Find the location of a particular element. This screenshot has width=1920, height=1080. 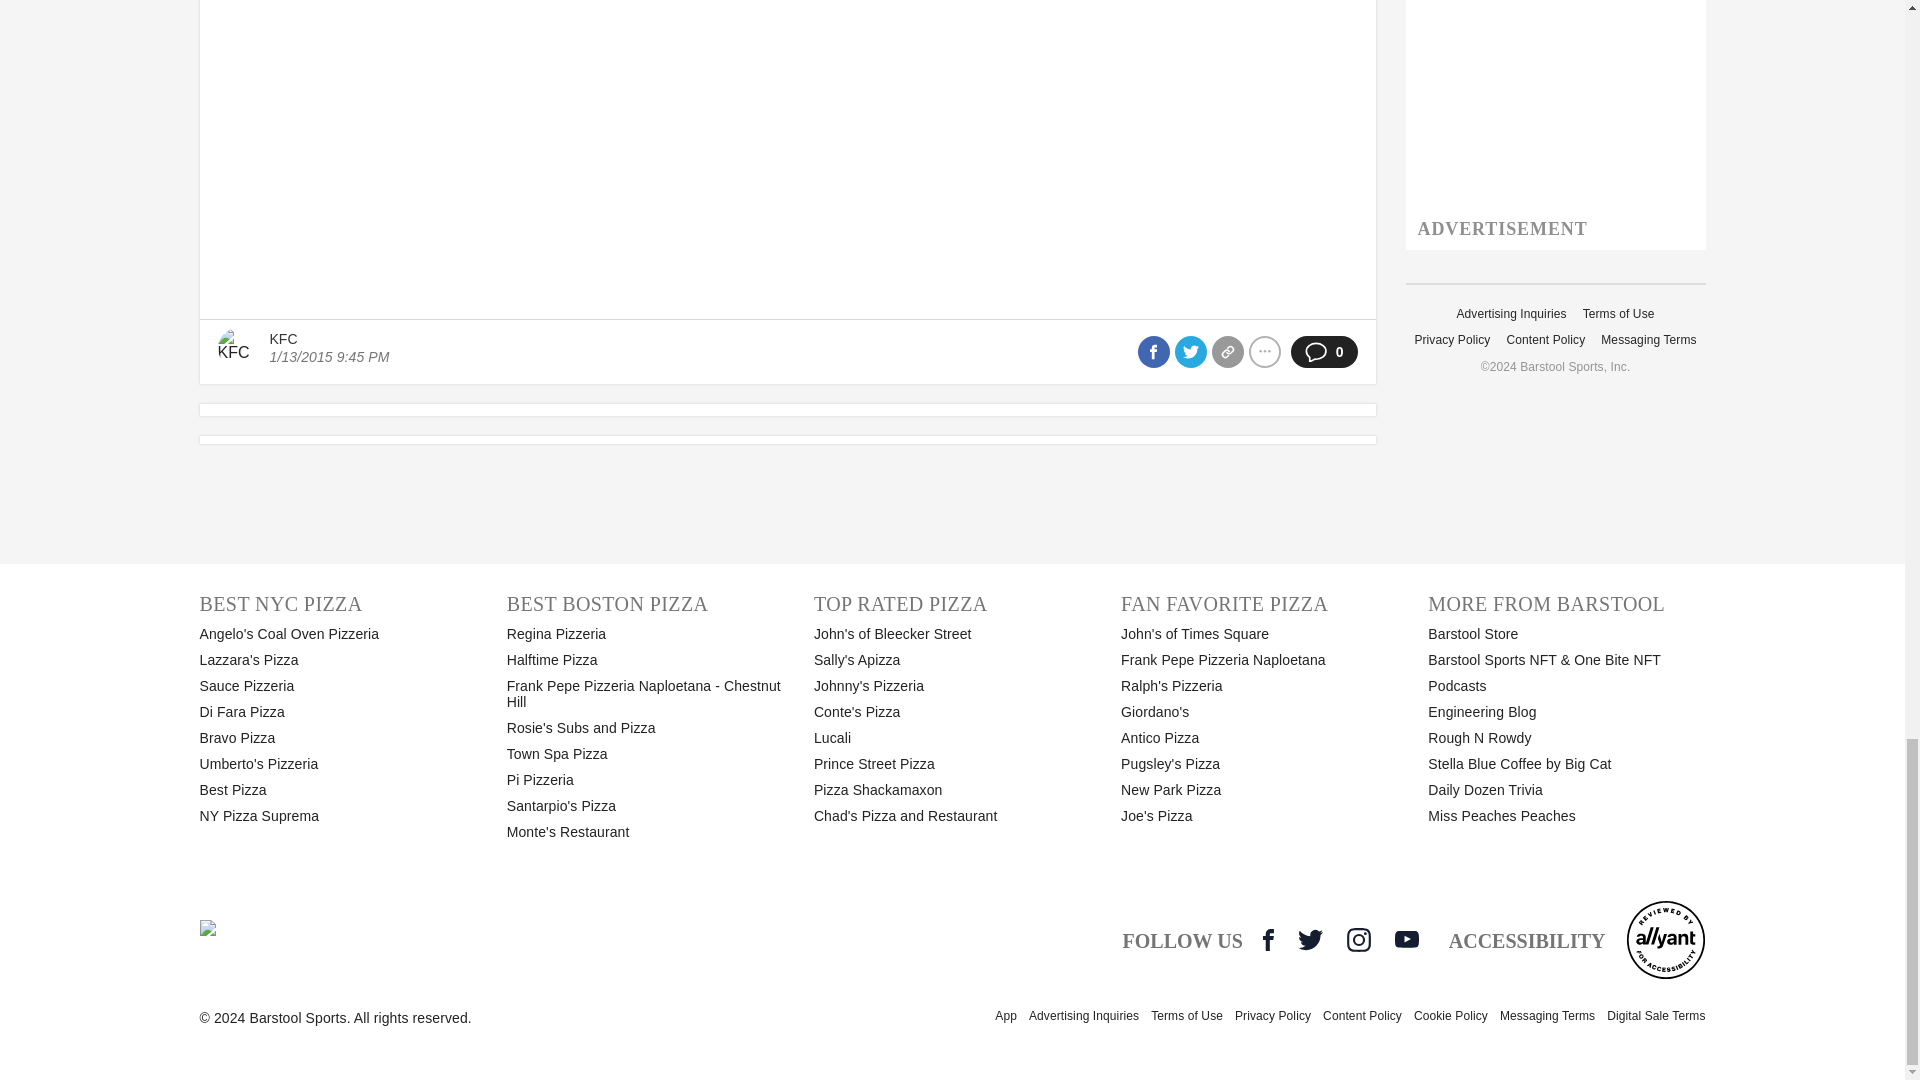

Twitter Icon is located at coordinates (1310, 939).